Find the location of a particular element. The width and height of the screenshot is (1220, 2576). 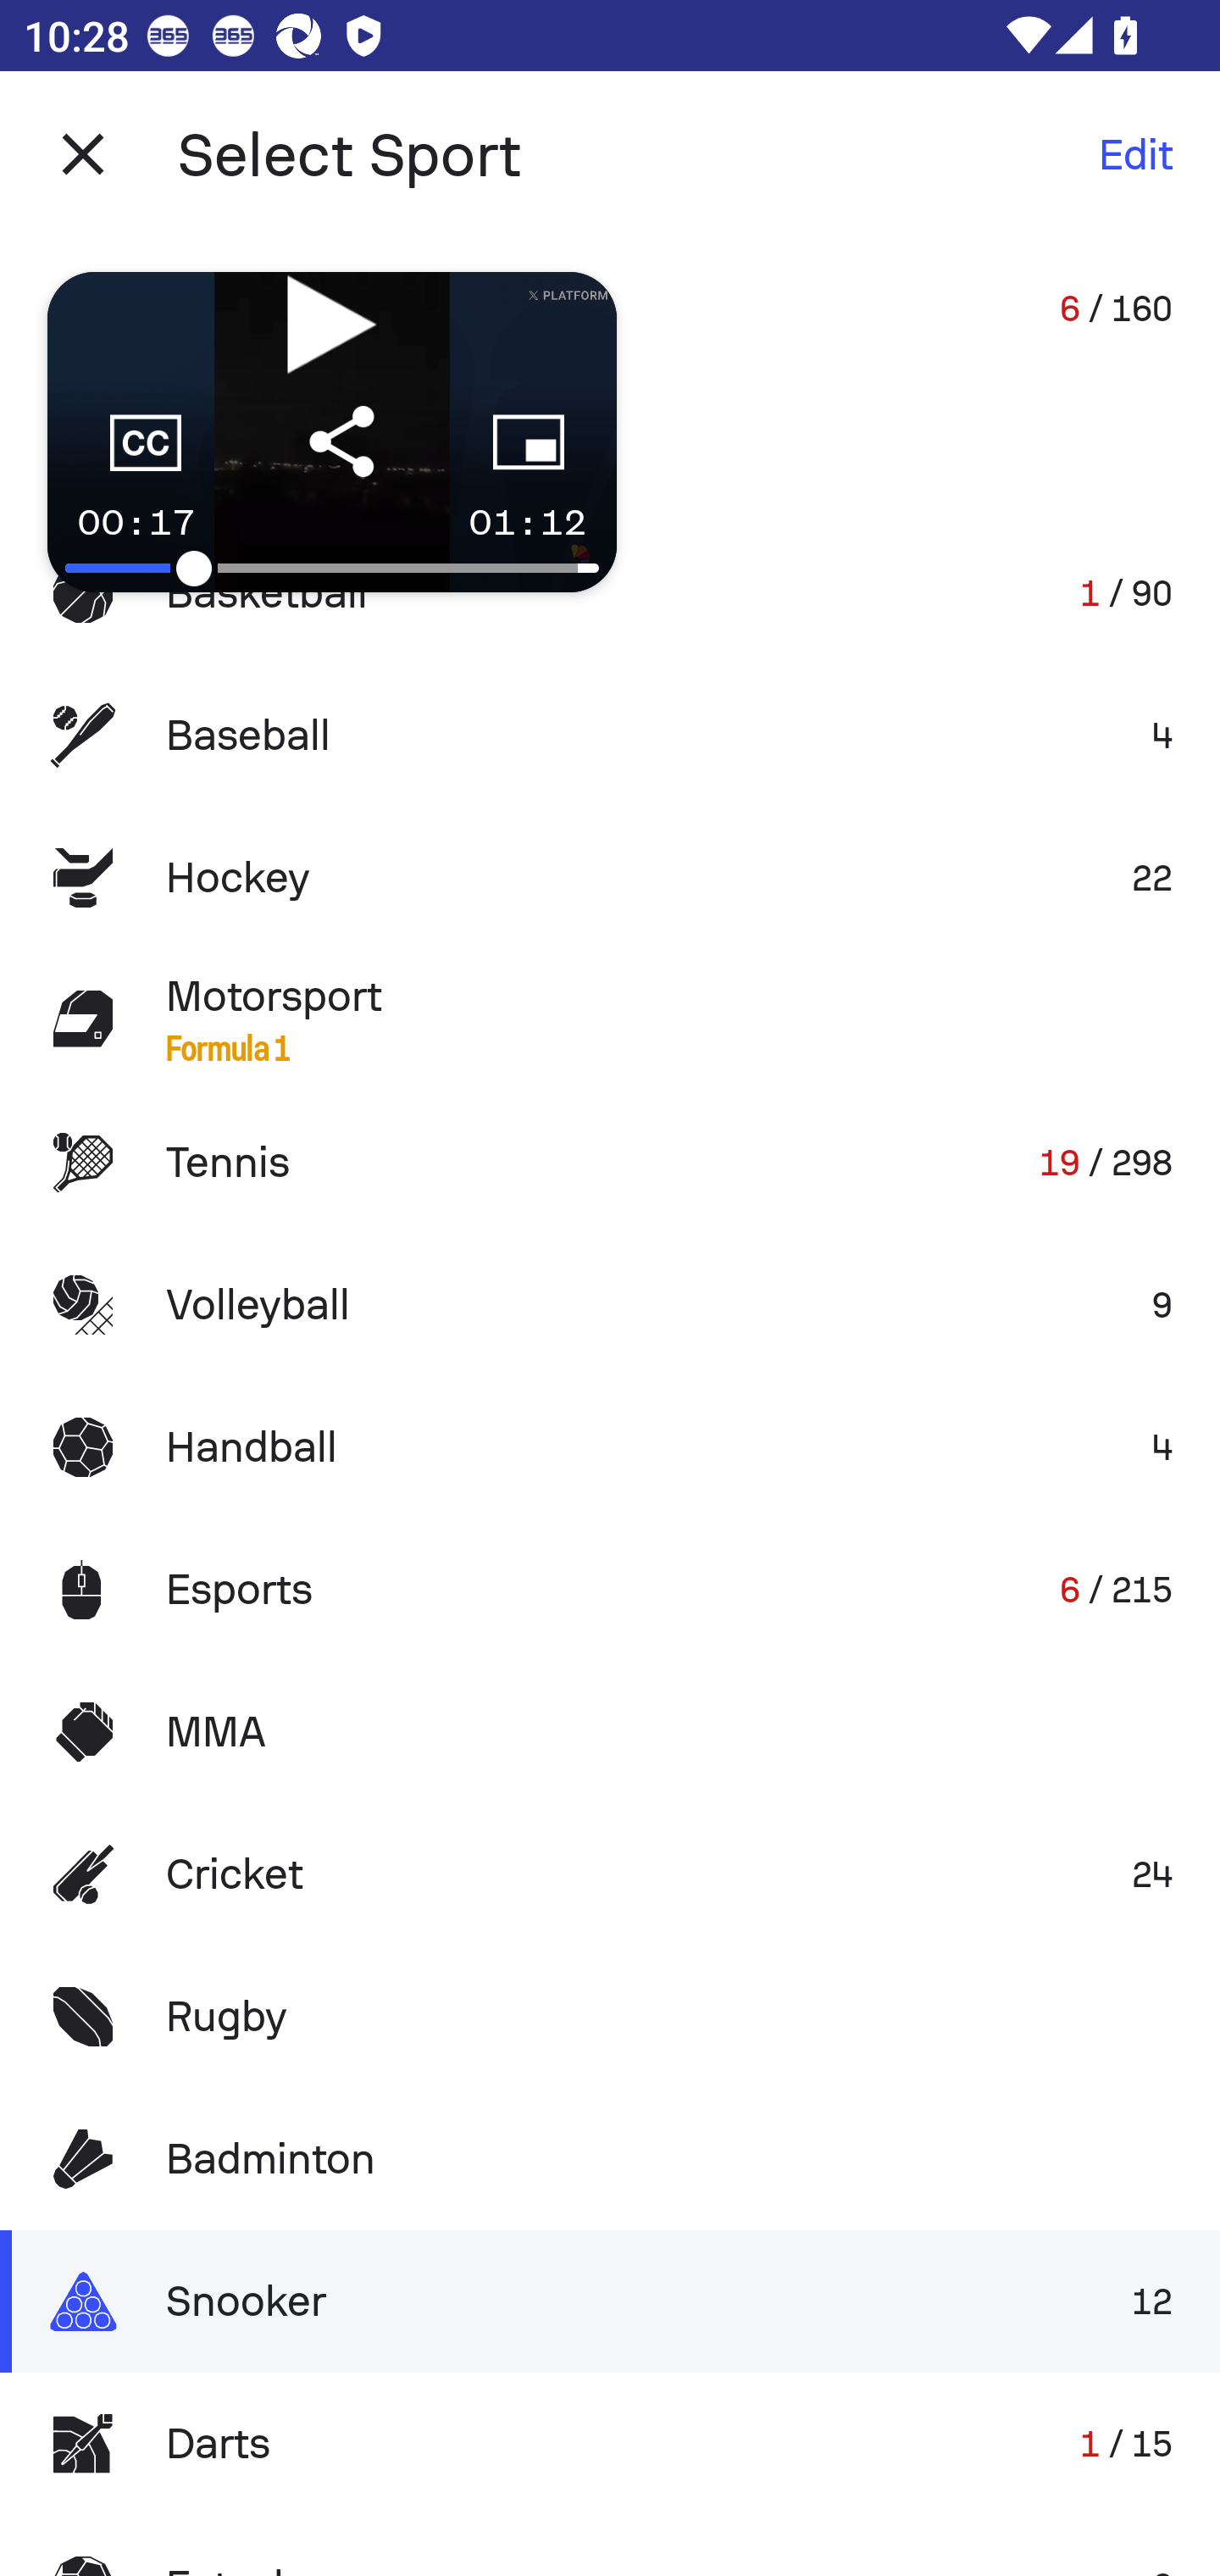

Tennis 19 / 298 is located at coordinates (610, 1163).